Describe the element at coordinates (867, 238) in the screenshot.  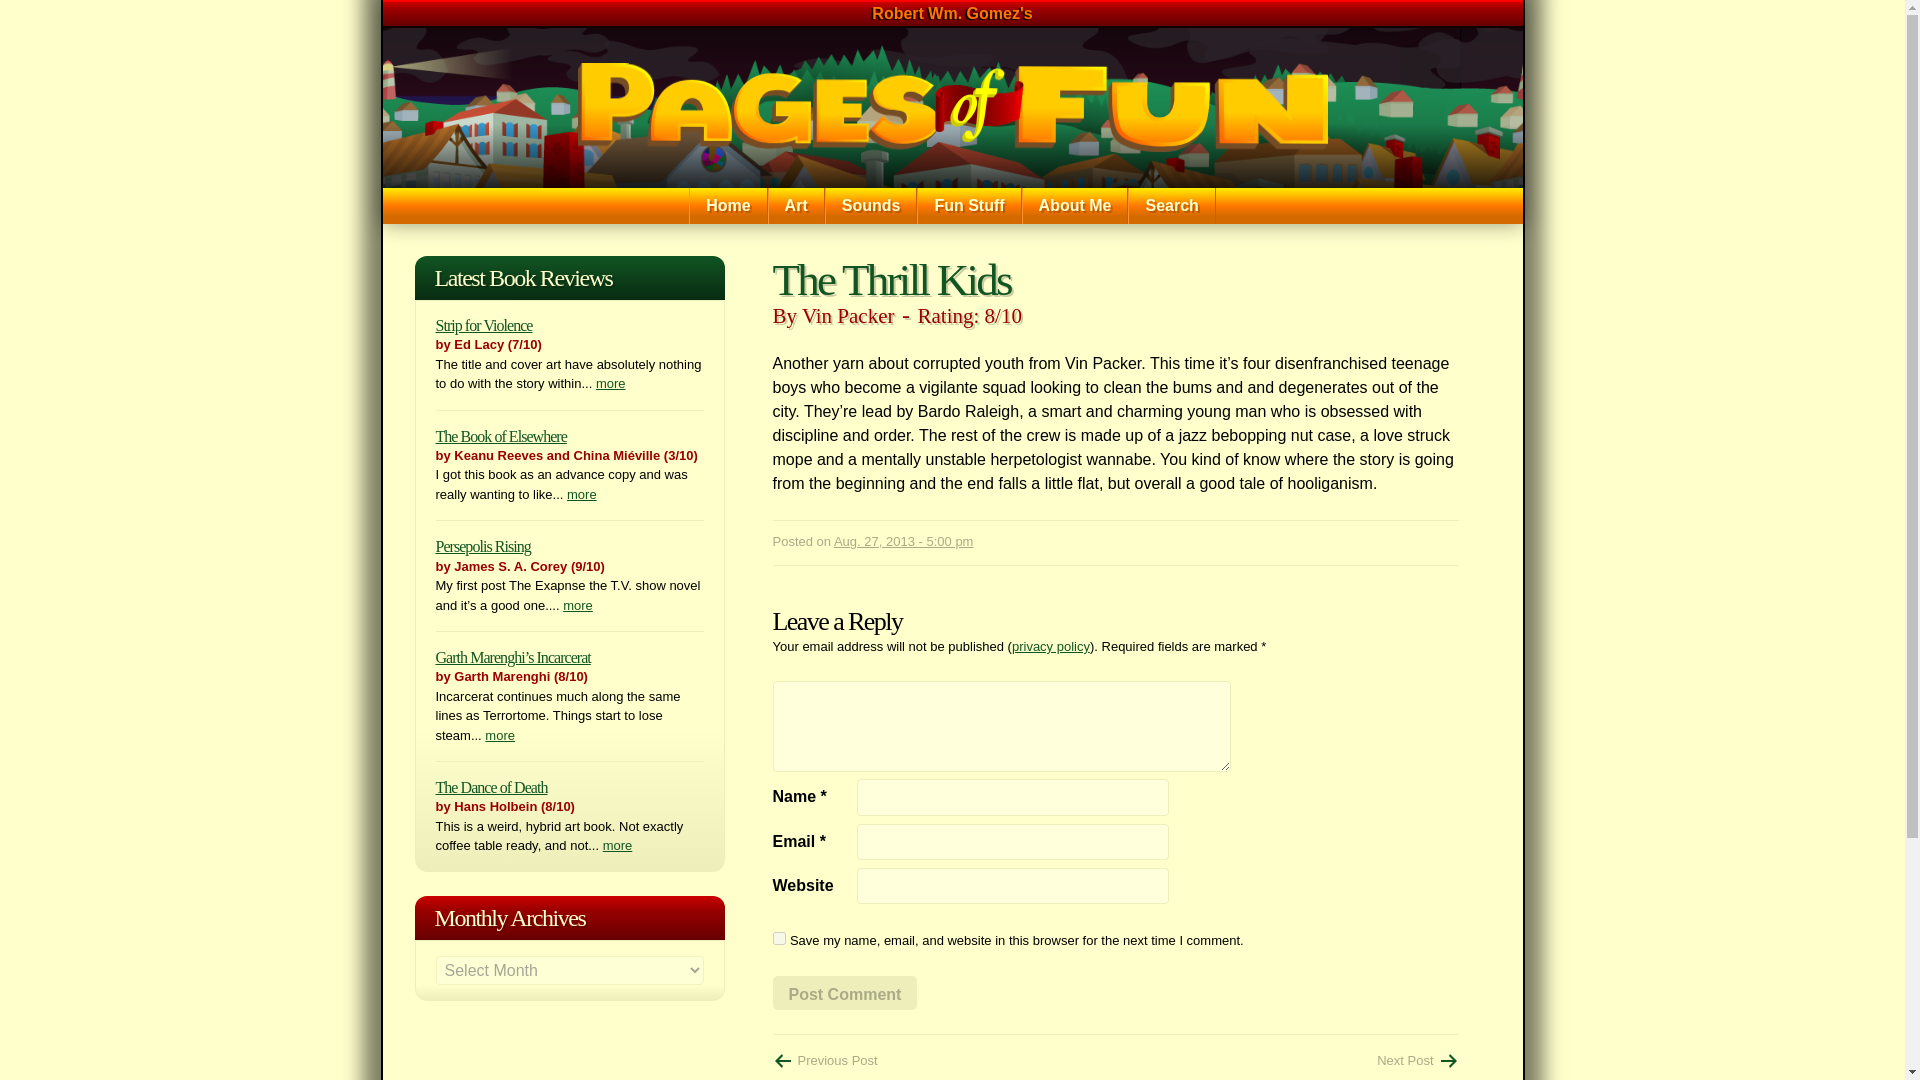
I see `Art Gallery` at that location.